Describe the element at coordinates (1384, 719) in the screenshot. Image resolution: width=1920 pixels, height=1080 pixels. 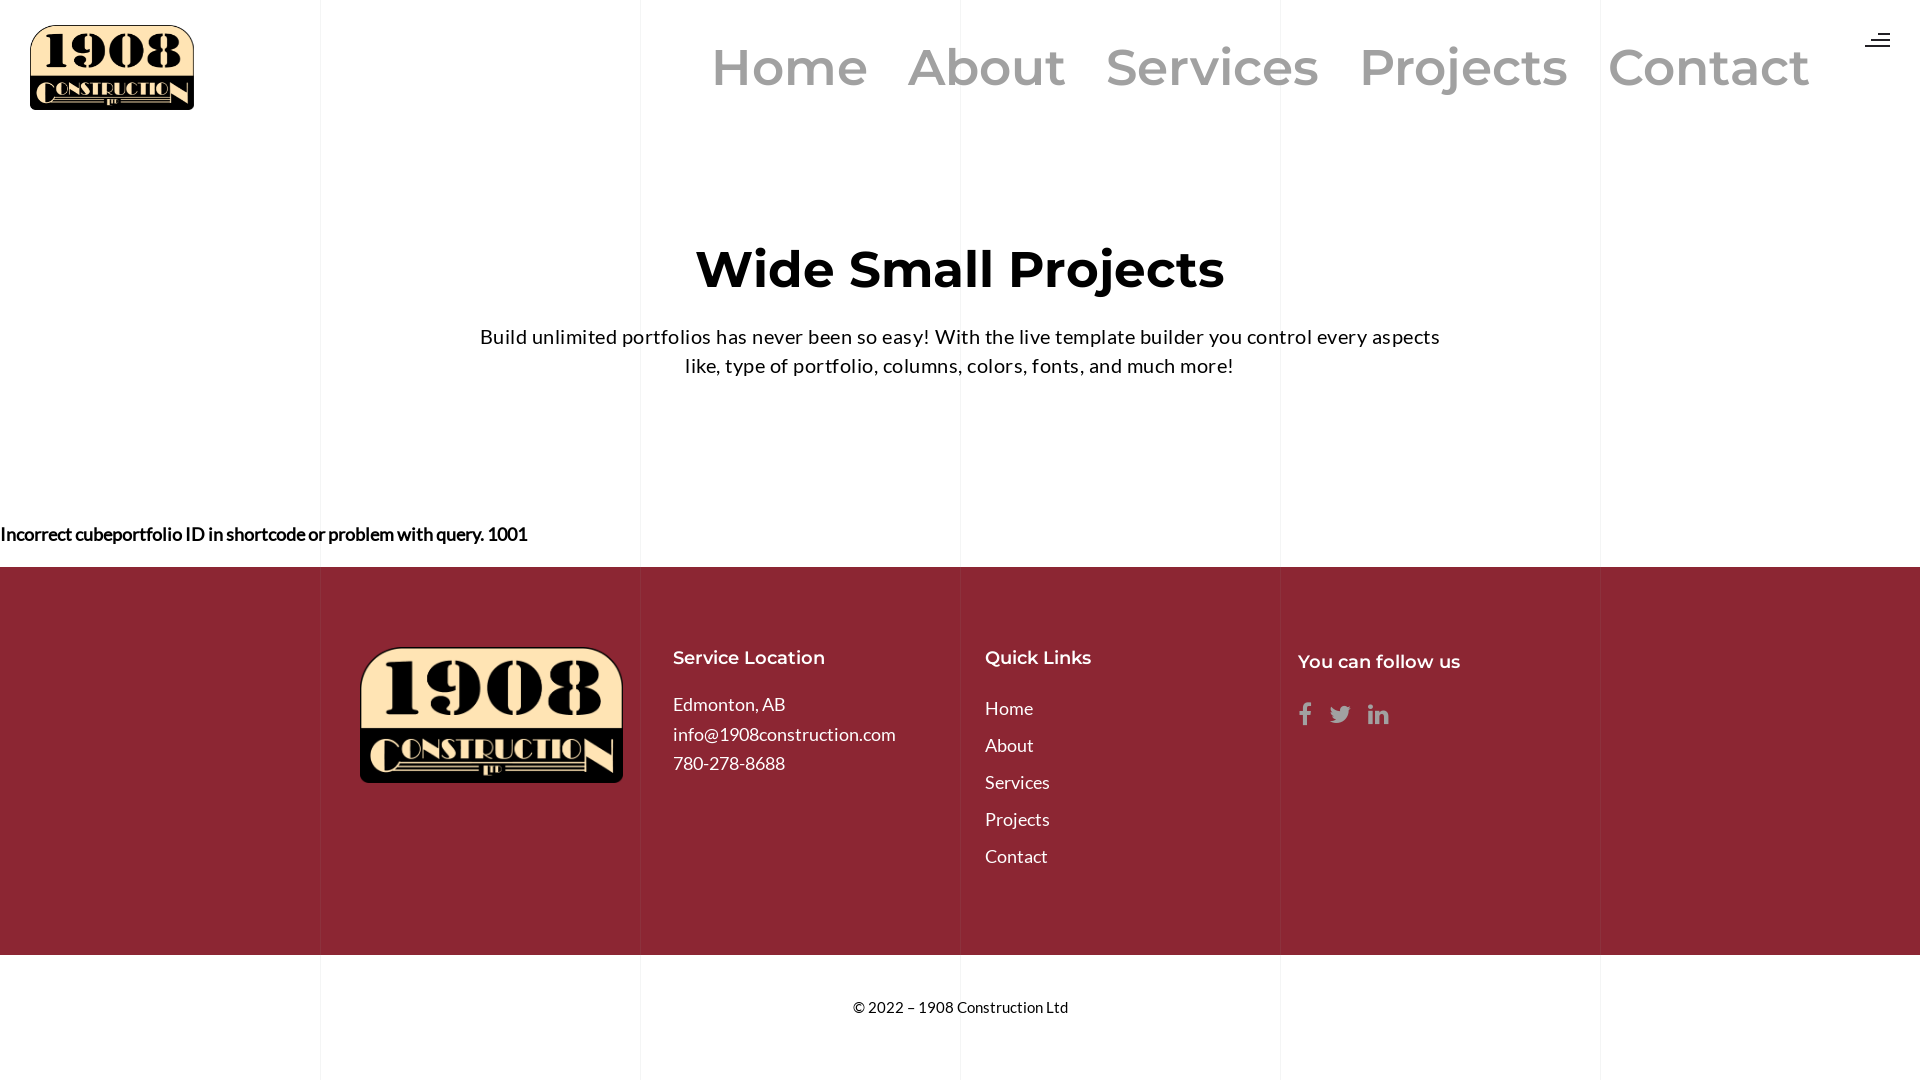
I see `LinkedIn` at that location.